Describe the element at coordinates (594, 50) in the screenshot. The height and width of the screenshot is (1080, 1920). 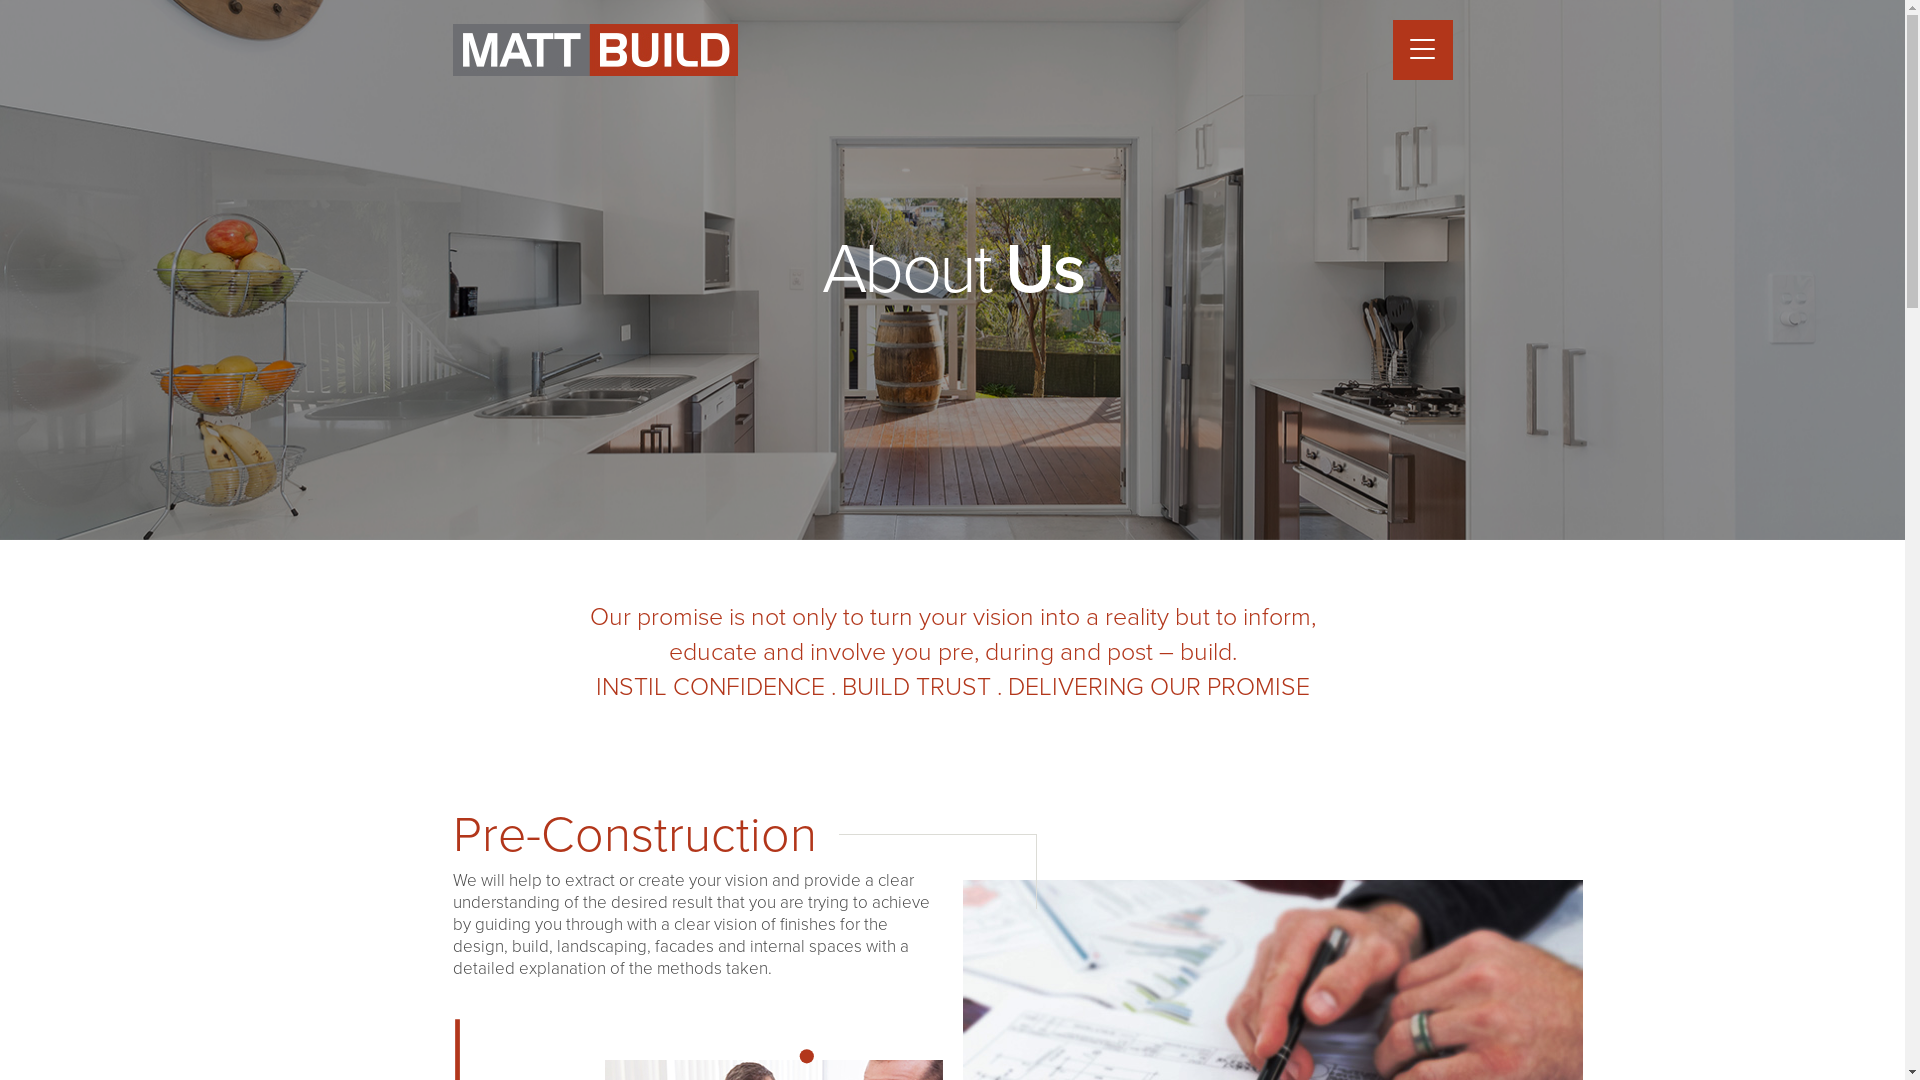
I see `MattBuild` at that location.